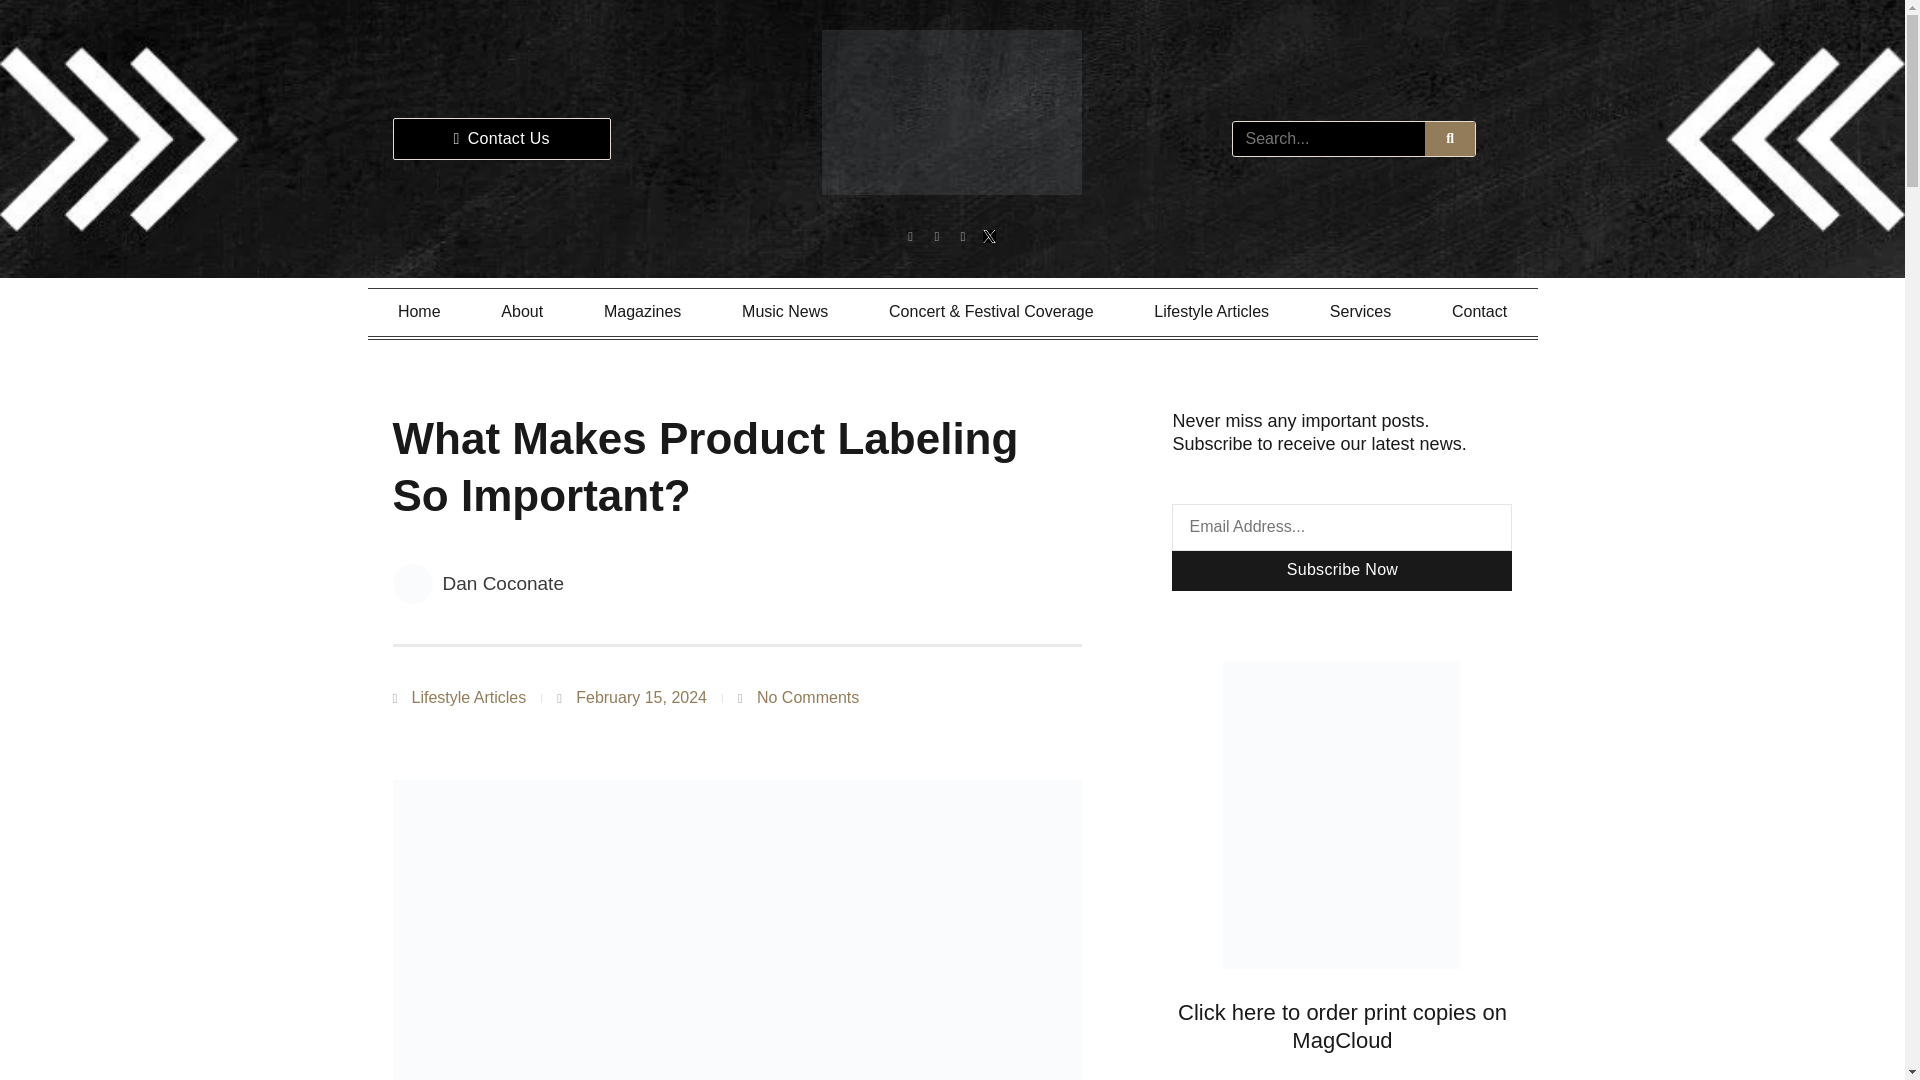 The width and height of the screenshot is (1920, 1080). What do you see at coordinates (1211, 312) in the screenshot?
I see `Lifestyle Articles` at bounding box center [1211, 312].